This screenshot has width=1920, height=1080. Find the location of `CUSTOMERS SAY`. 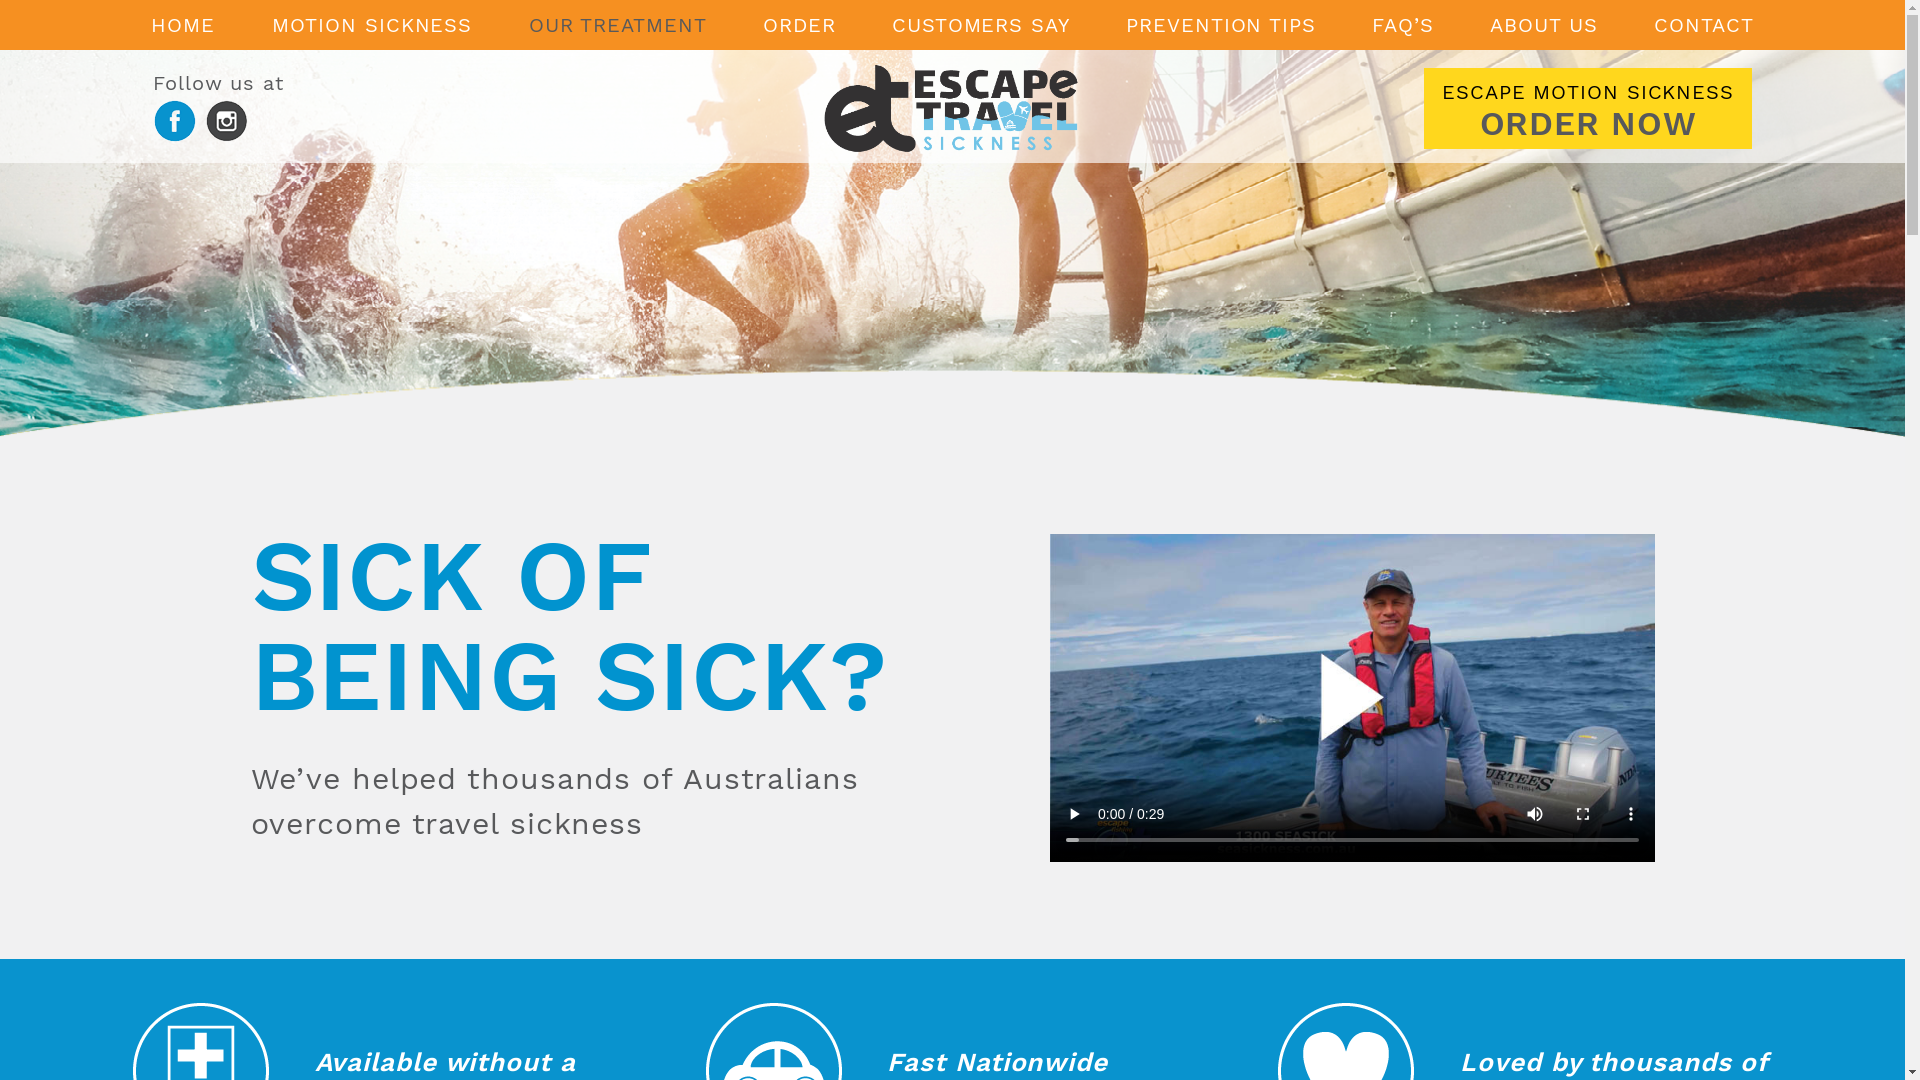

CUSTOMERS SAY is located at coordinates (981, 25).